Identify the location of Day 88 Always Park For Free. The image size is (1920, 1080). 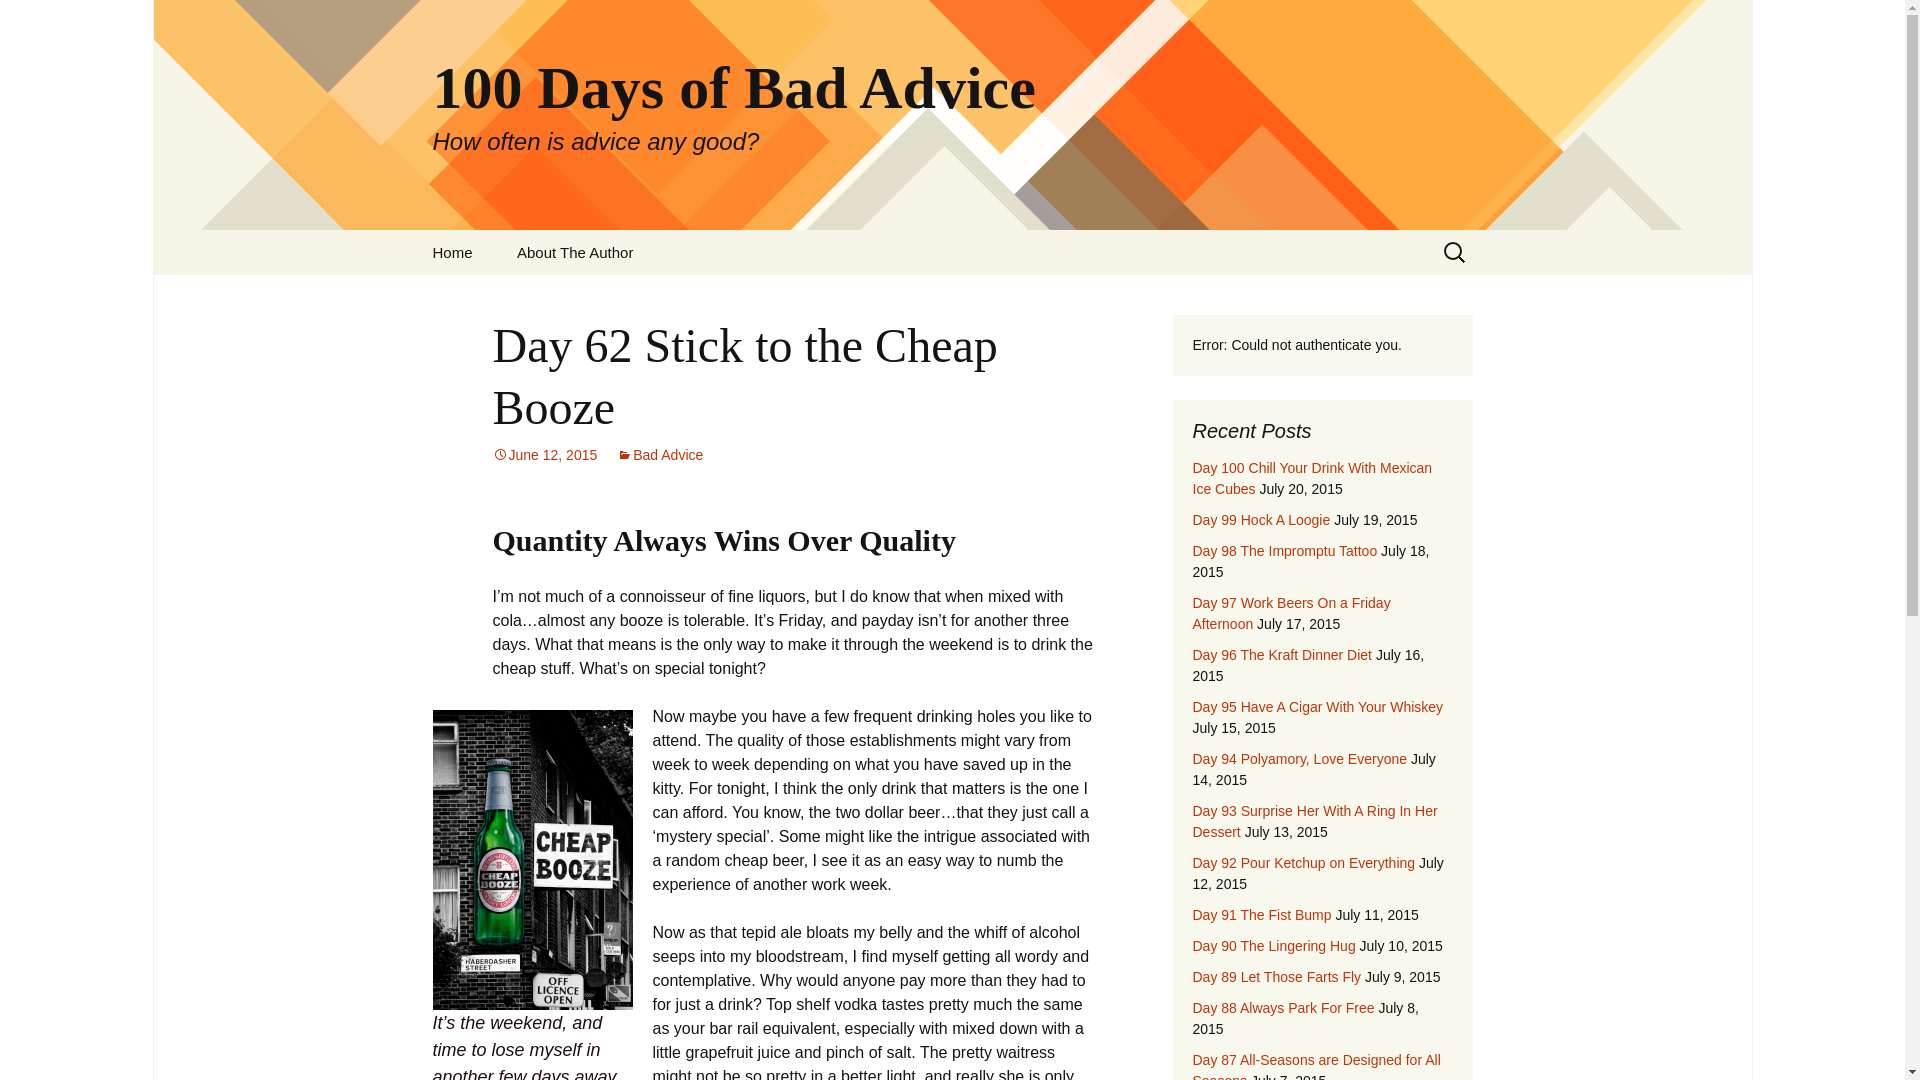
(1283, 1008).